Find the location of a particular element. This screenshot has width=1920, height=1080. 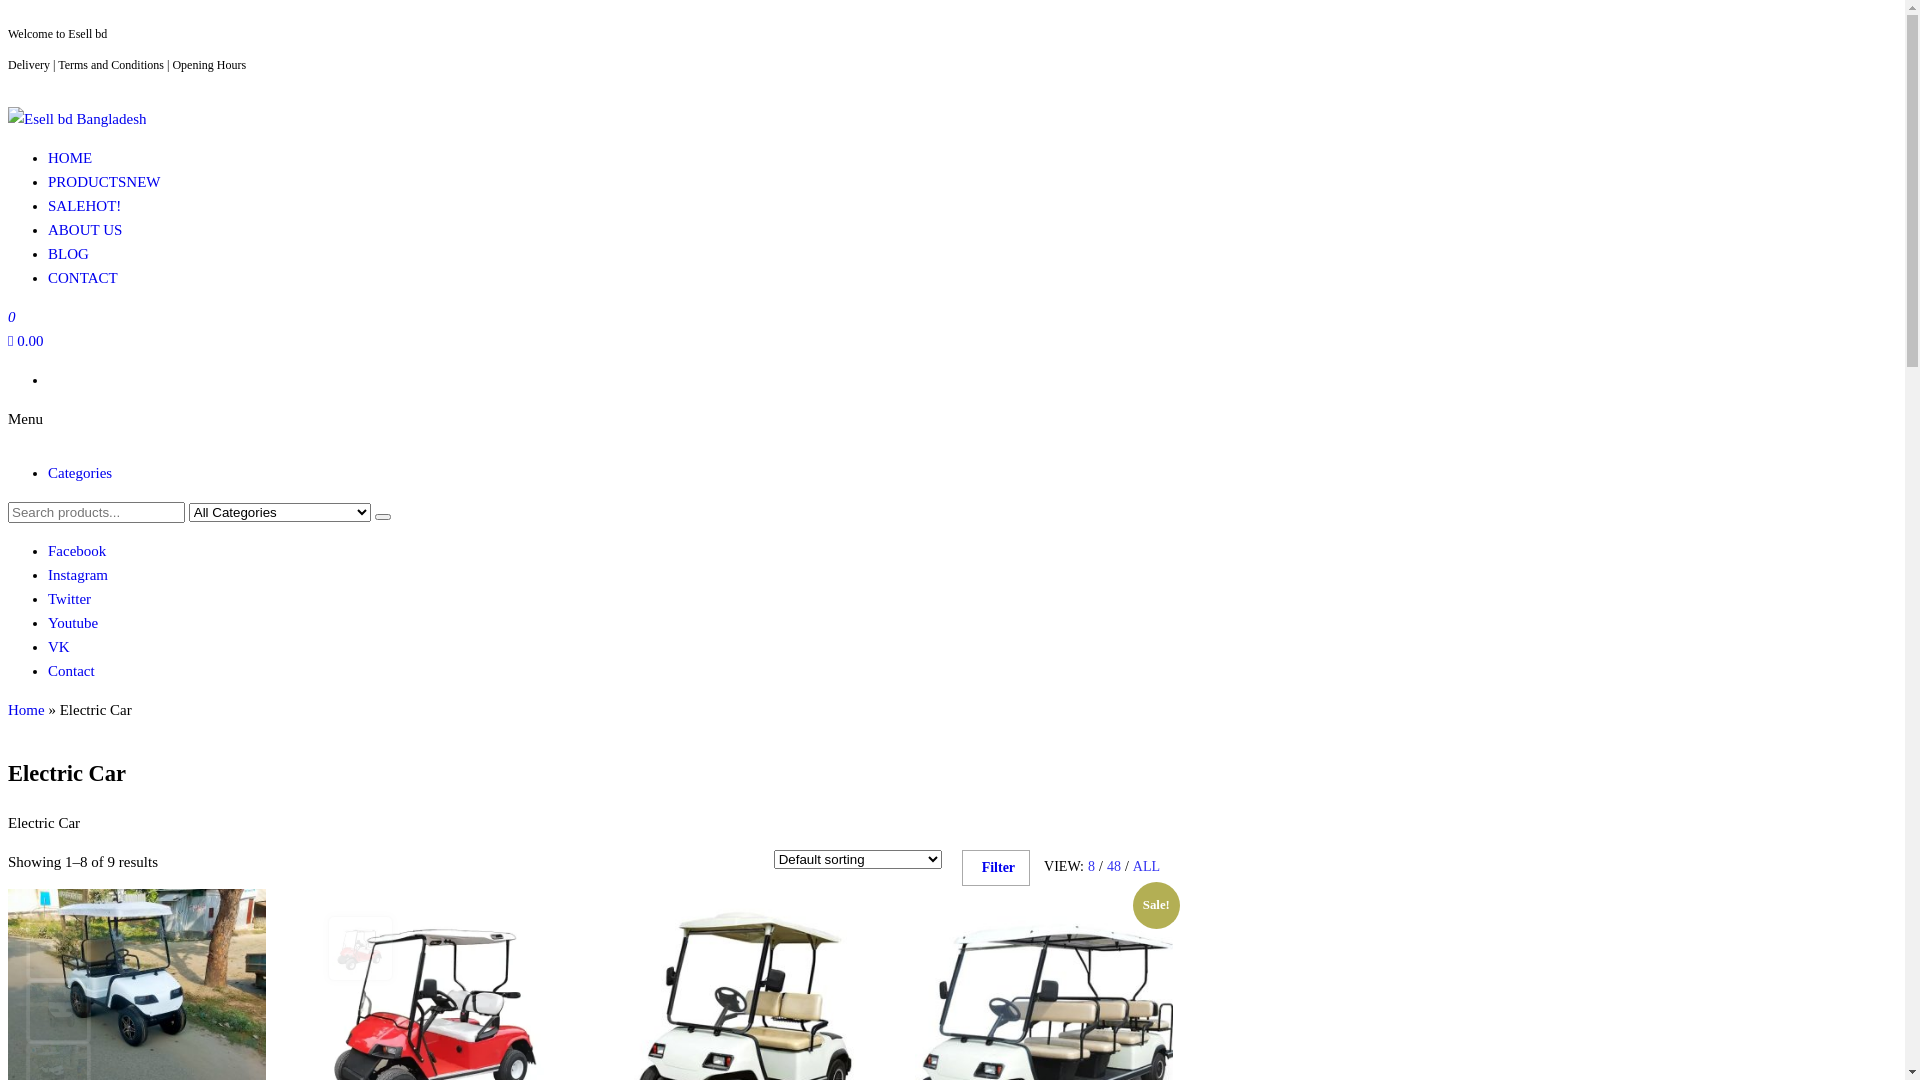

Log in is located at coordinates (591, 606).